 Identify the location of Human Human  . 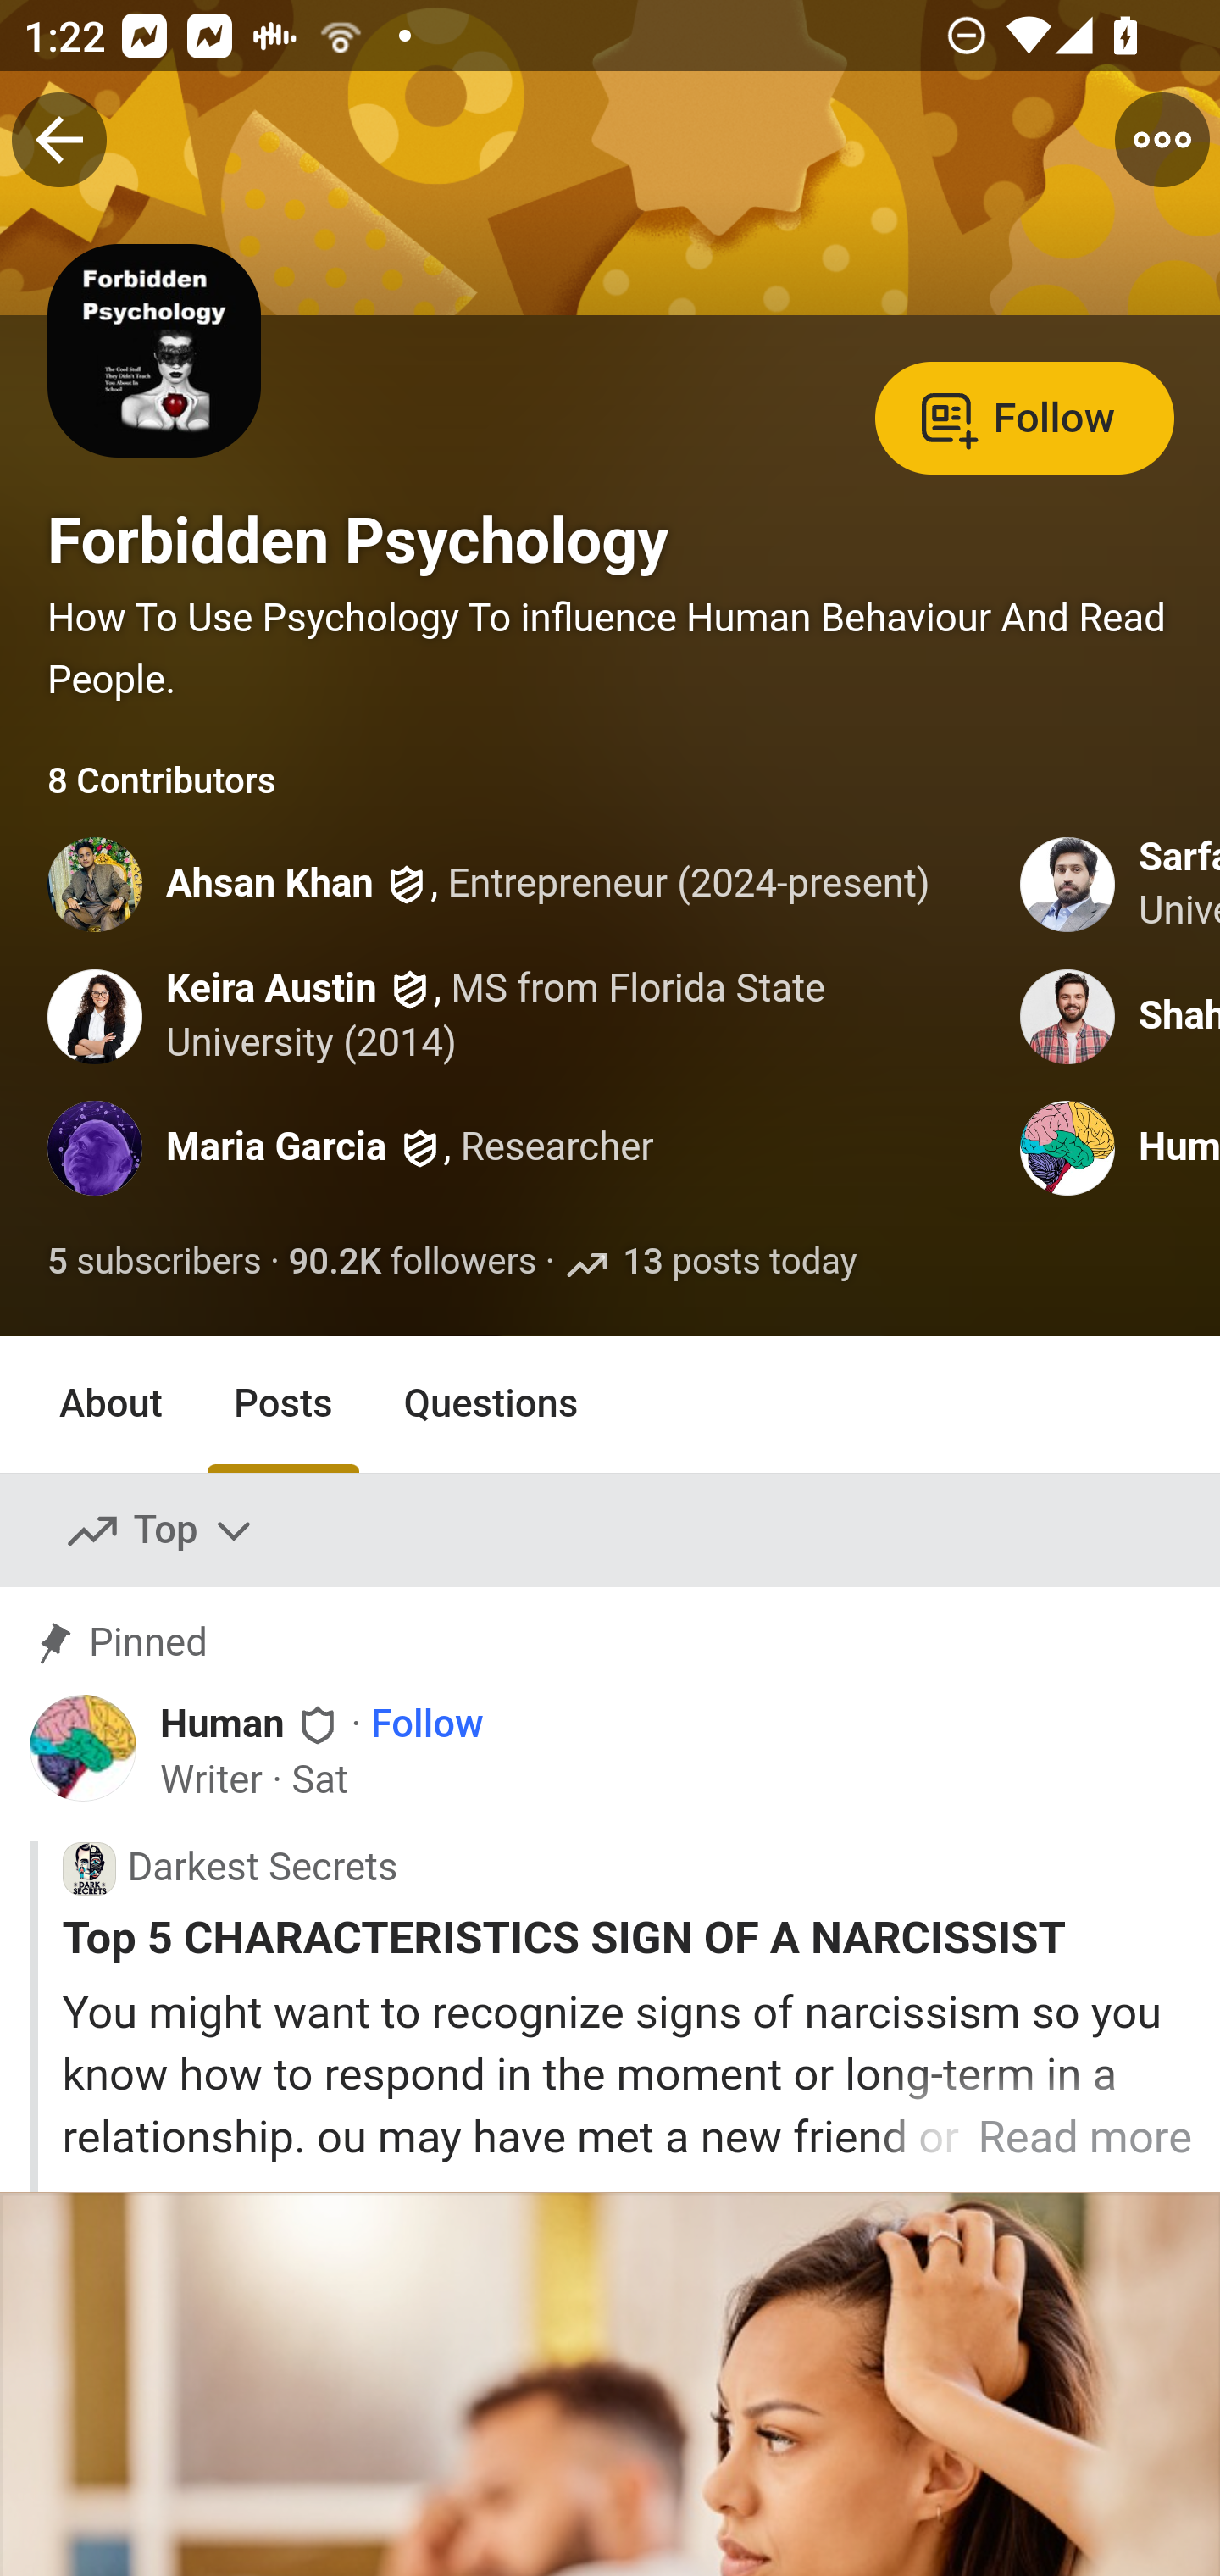
(252, 1724).